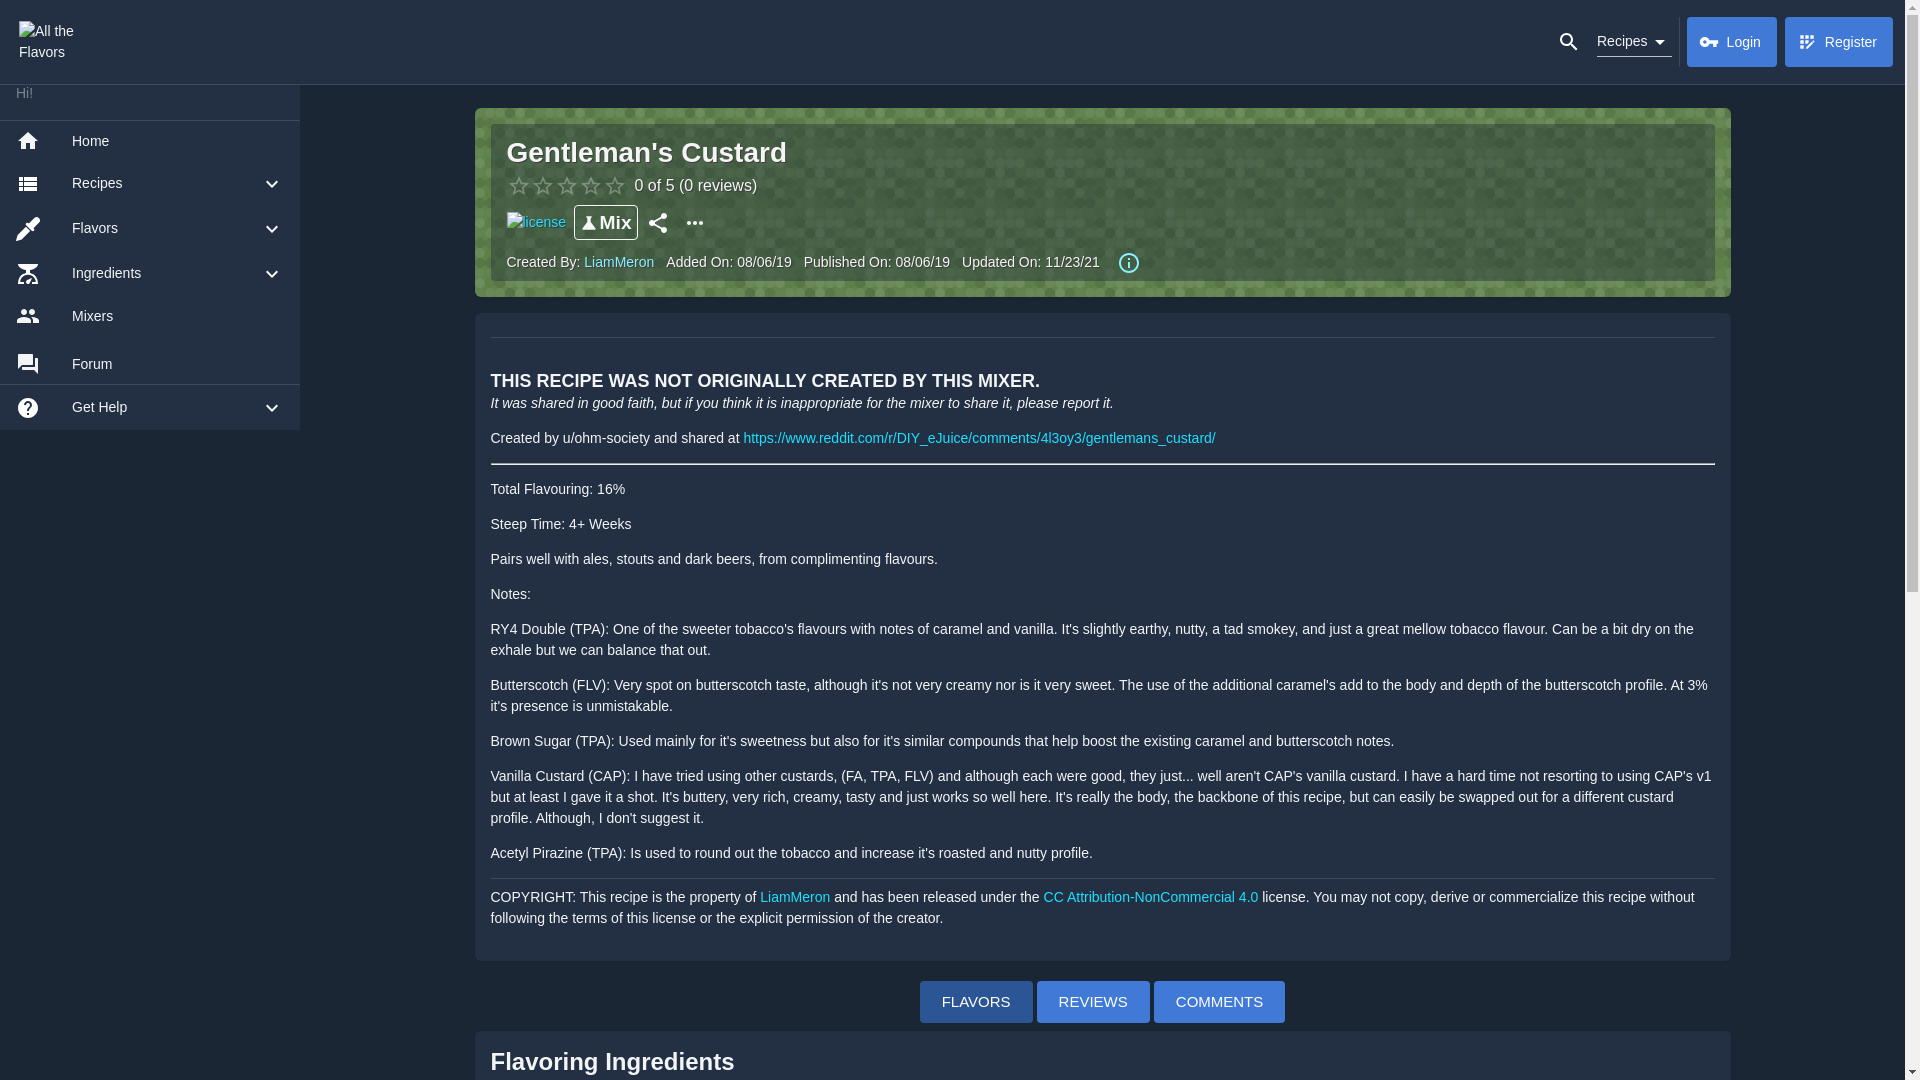 The width and height of the screenshot is (1920, 1080). What do you see at coordinates (150, 364) in the screenshot?
I see `Forum` at bounding box center [150, 364].